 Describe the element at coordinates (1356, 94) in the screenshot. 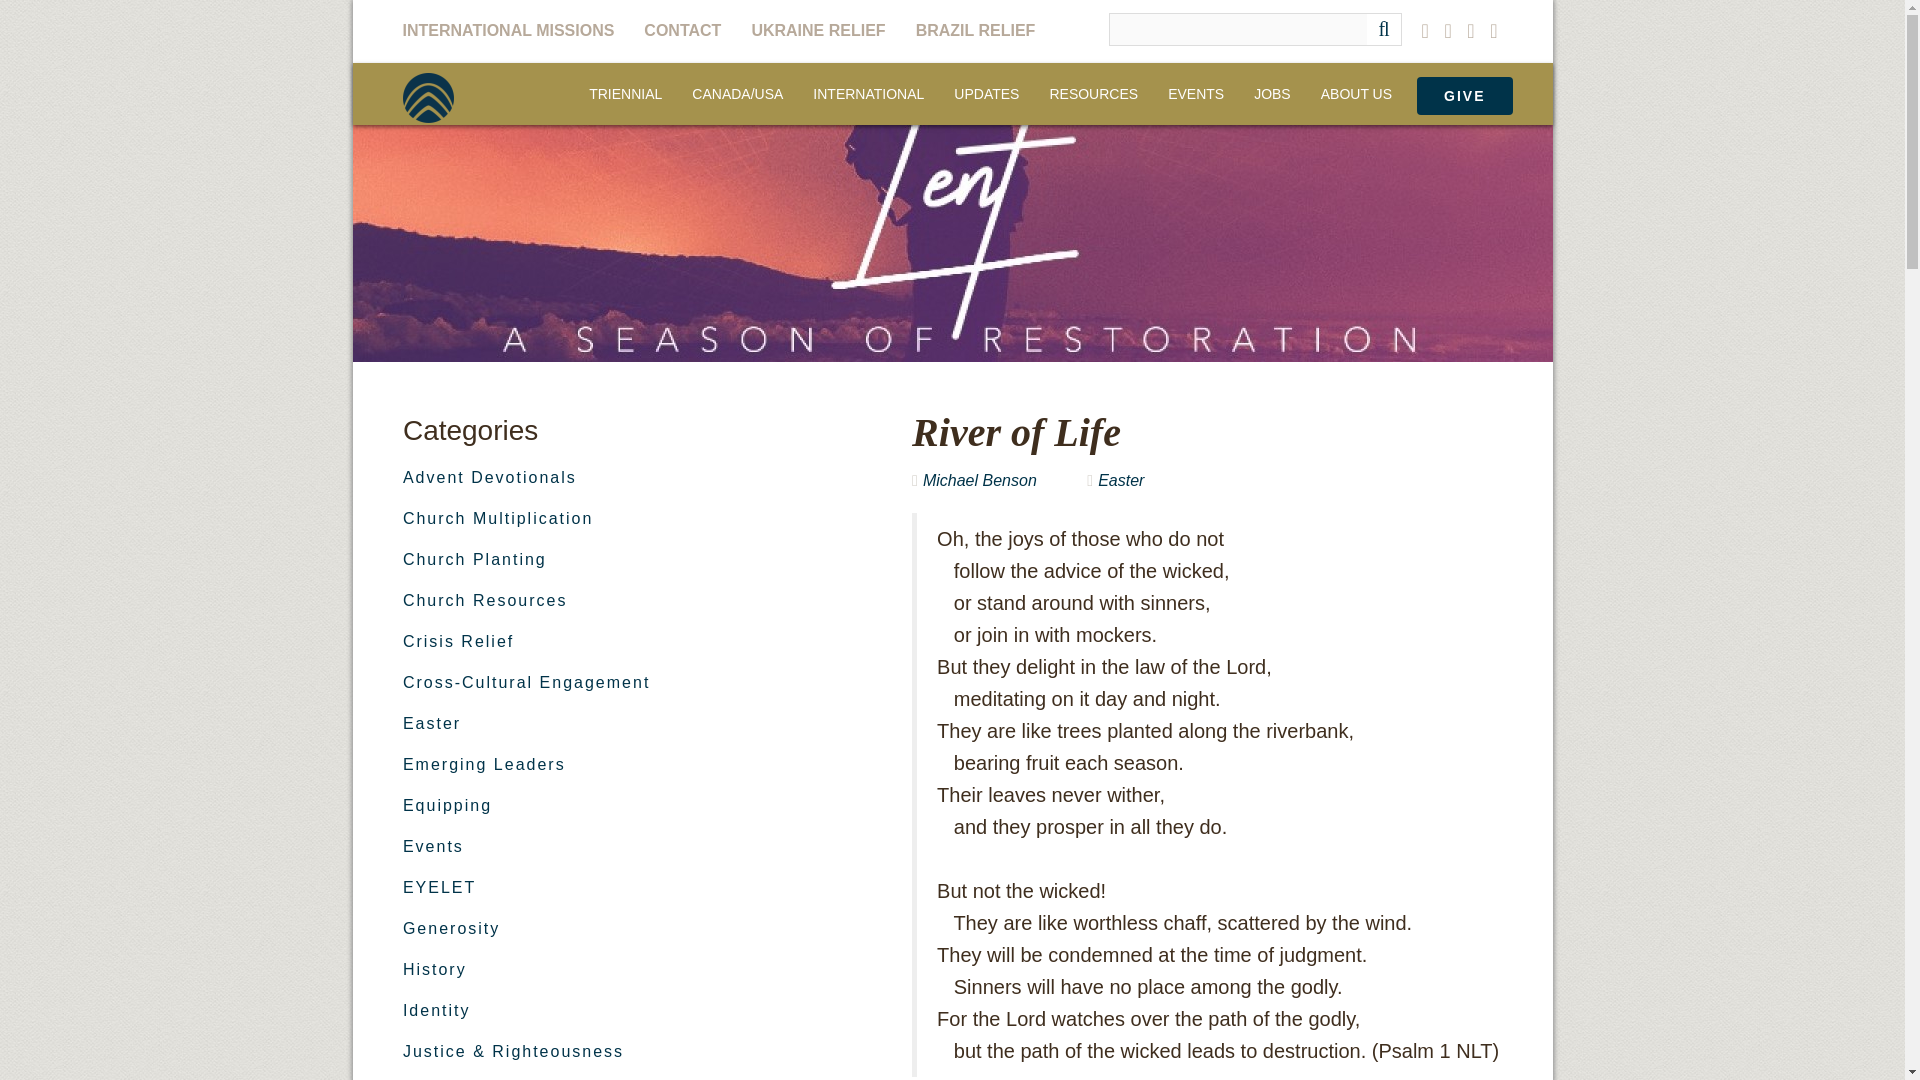

I see `ABOUT US` at that location.